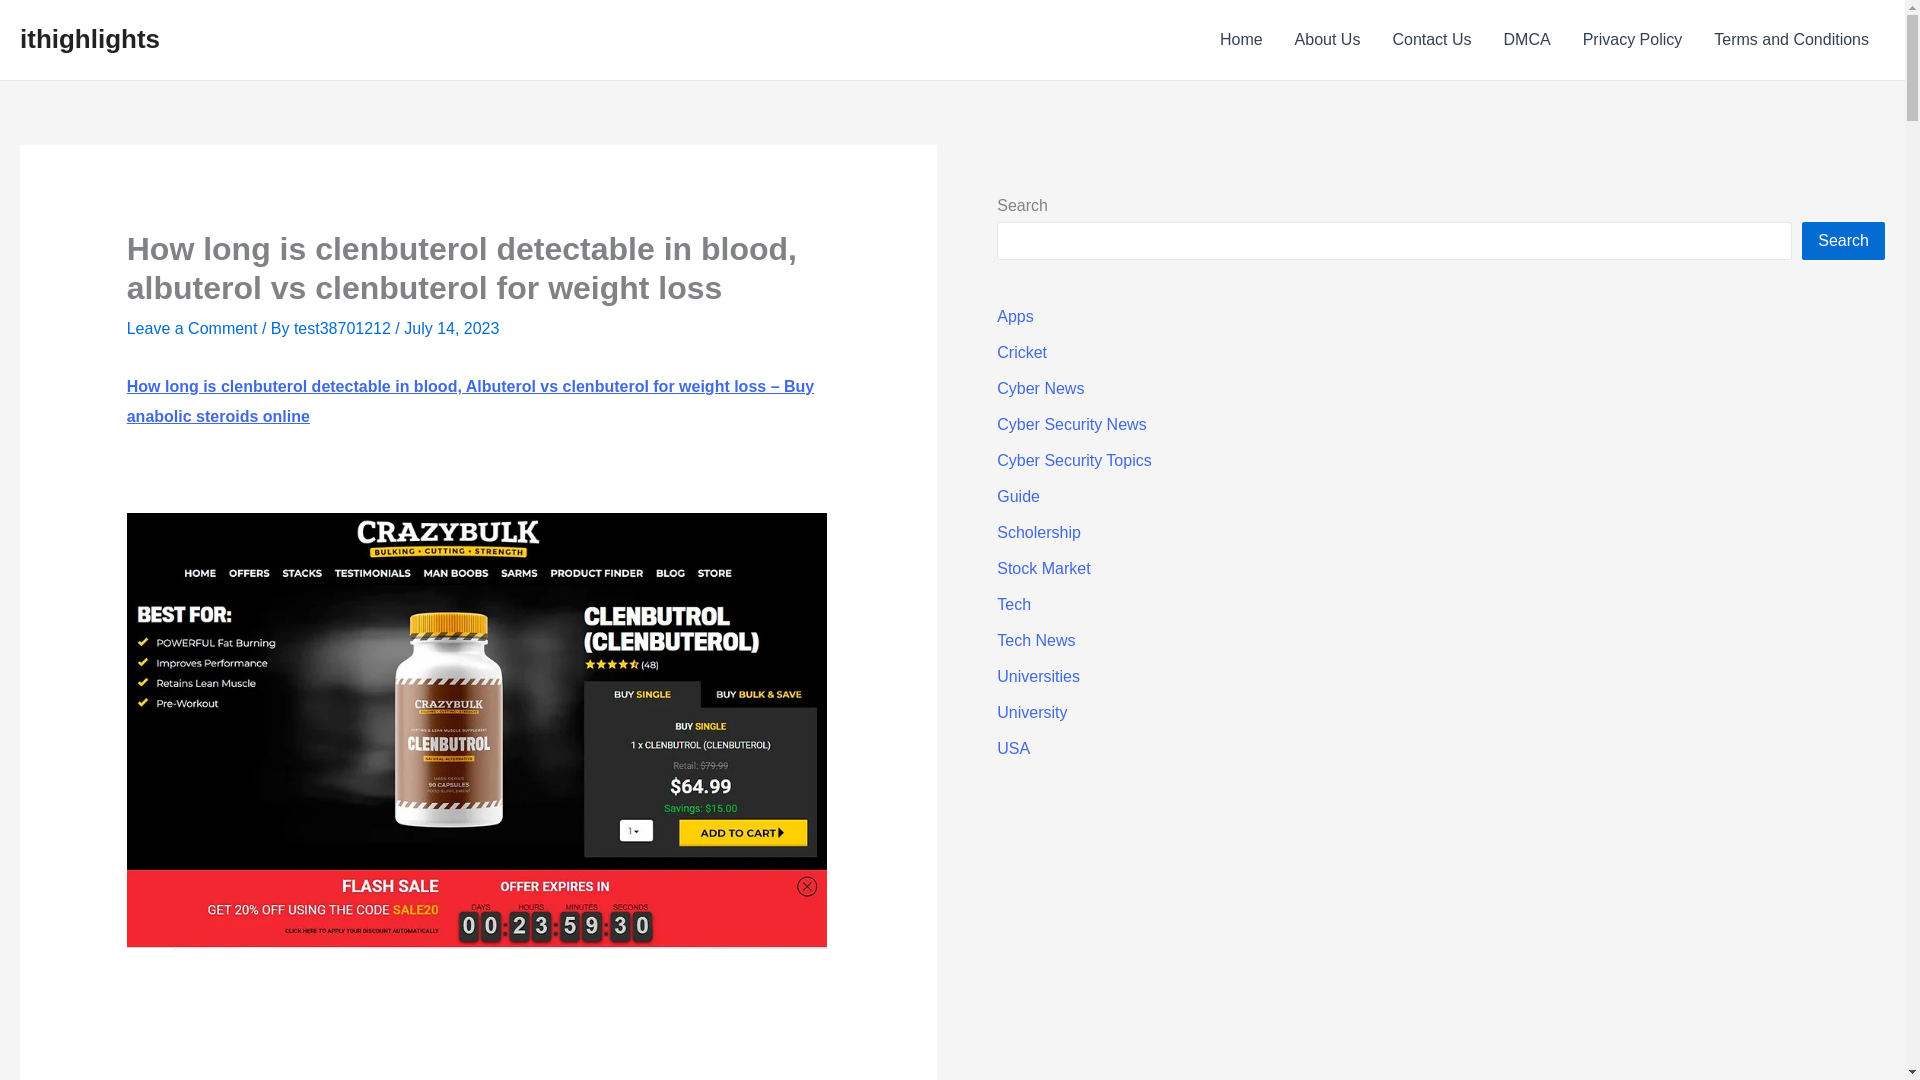 The height and width of the screenshot is (1080, 1920). What do you see at coordinates (1071, 424) in the screenshot?
I see `Cyber Security News` at bounding box center [1071, 424].